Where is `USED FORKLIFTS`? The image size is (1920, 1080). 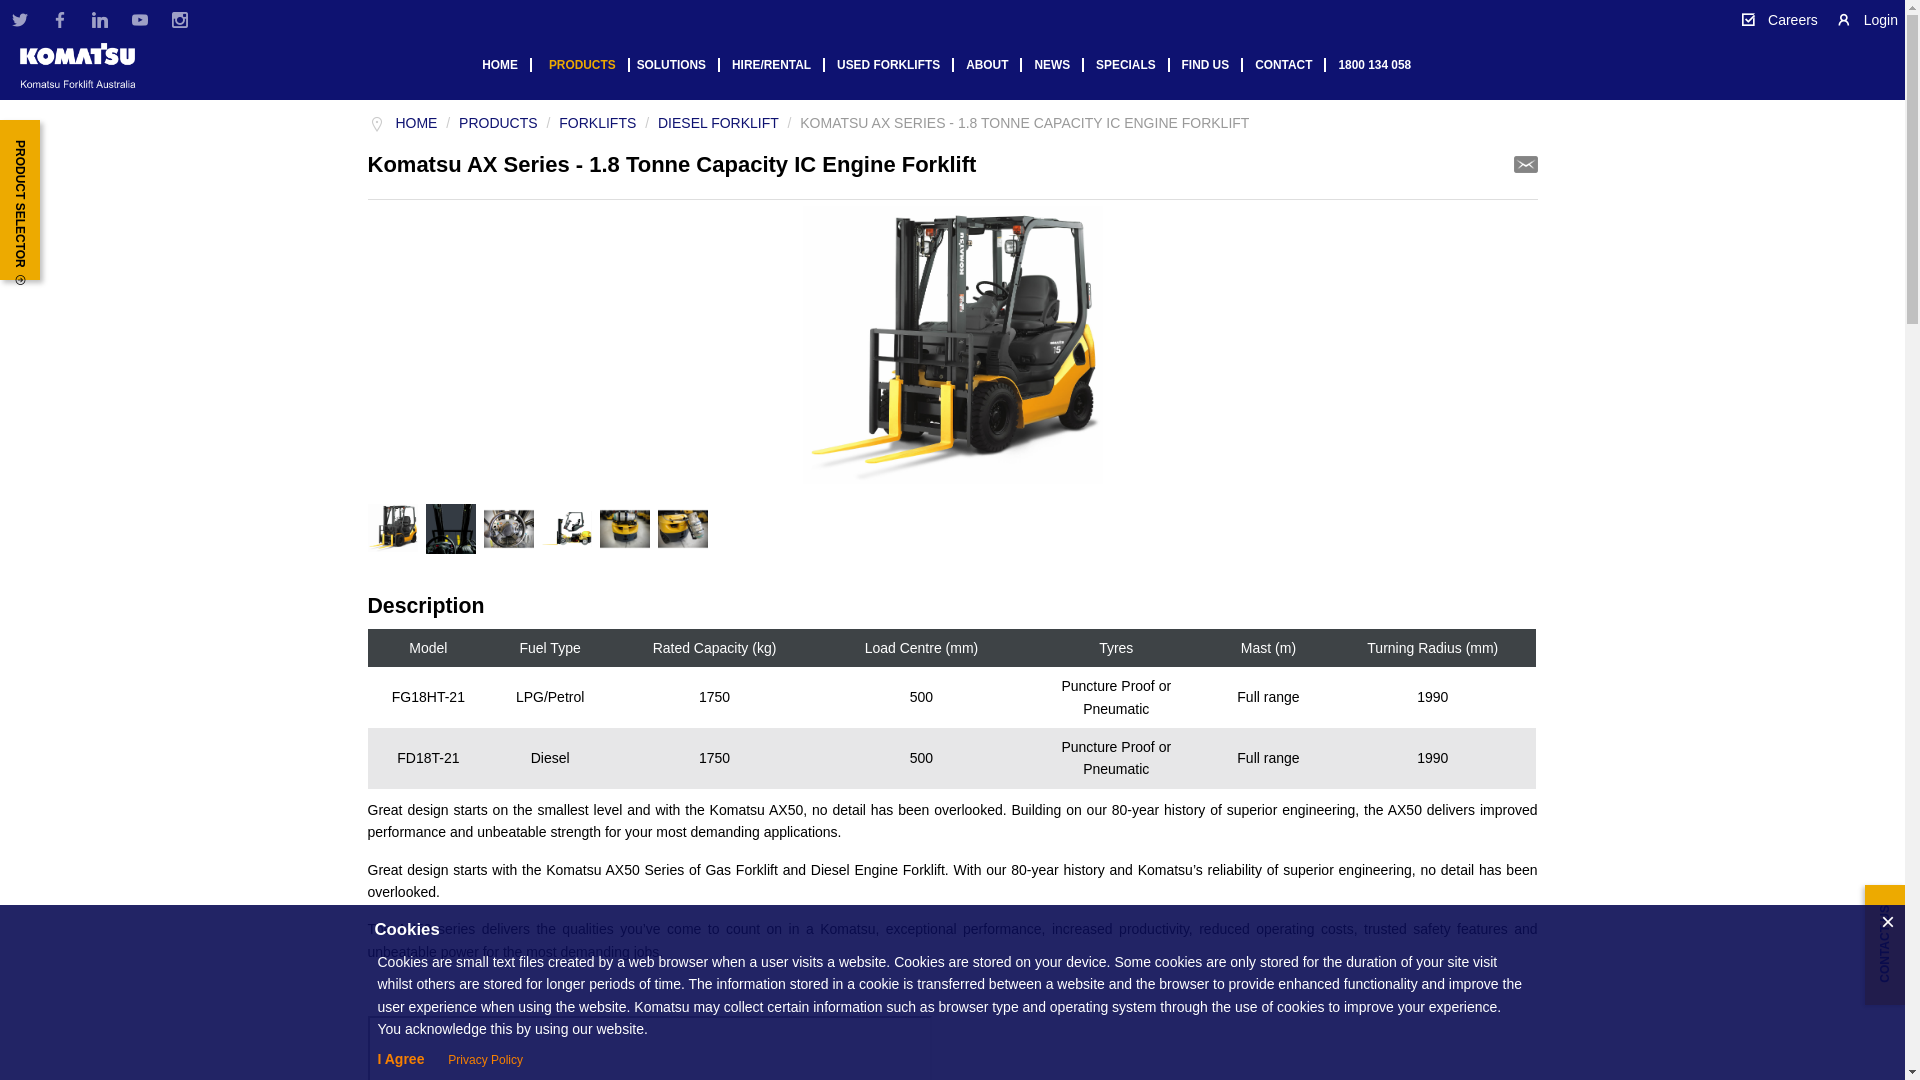 USED FORKLIFTS is located at coordinates (896, 65).